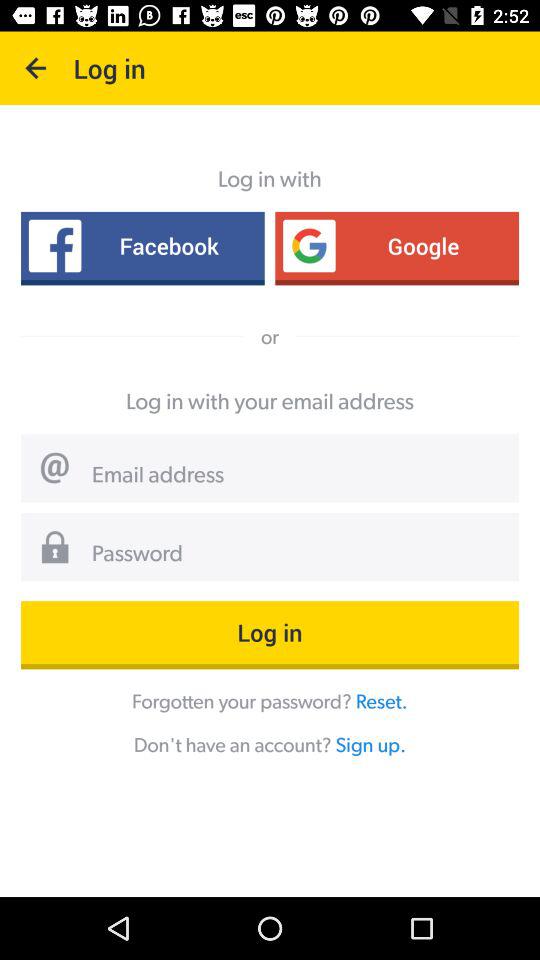 The width and height of the screenshot is (540, 960). Describe the element at coordinates (36, 68) in the screenshot. I see `launch the item above the facebook icon` at that location.